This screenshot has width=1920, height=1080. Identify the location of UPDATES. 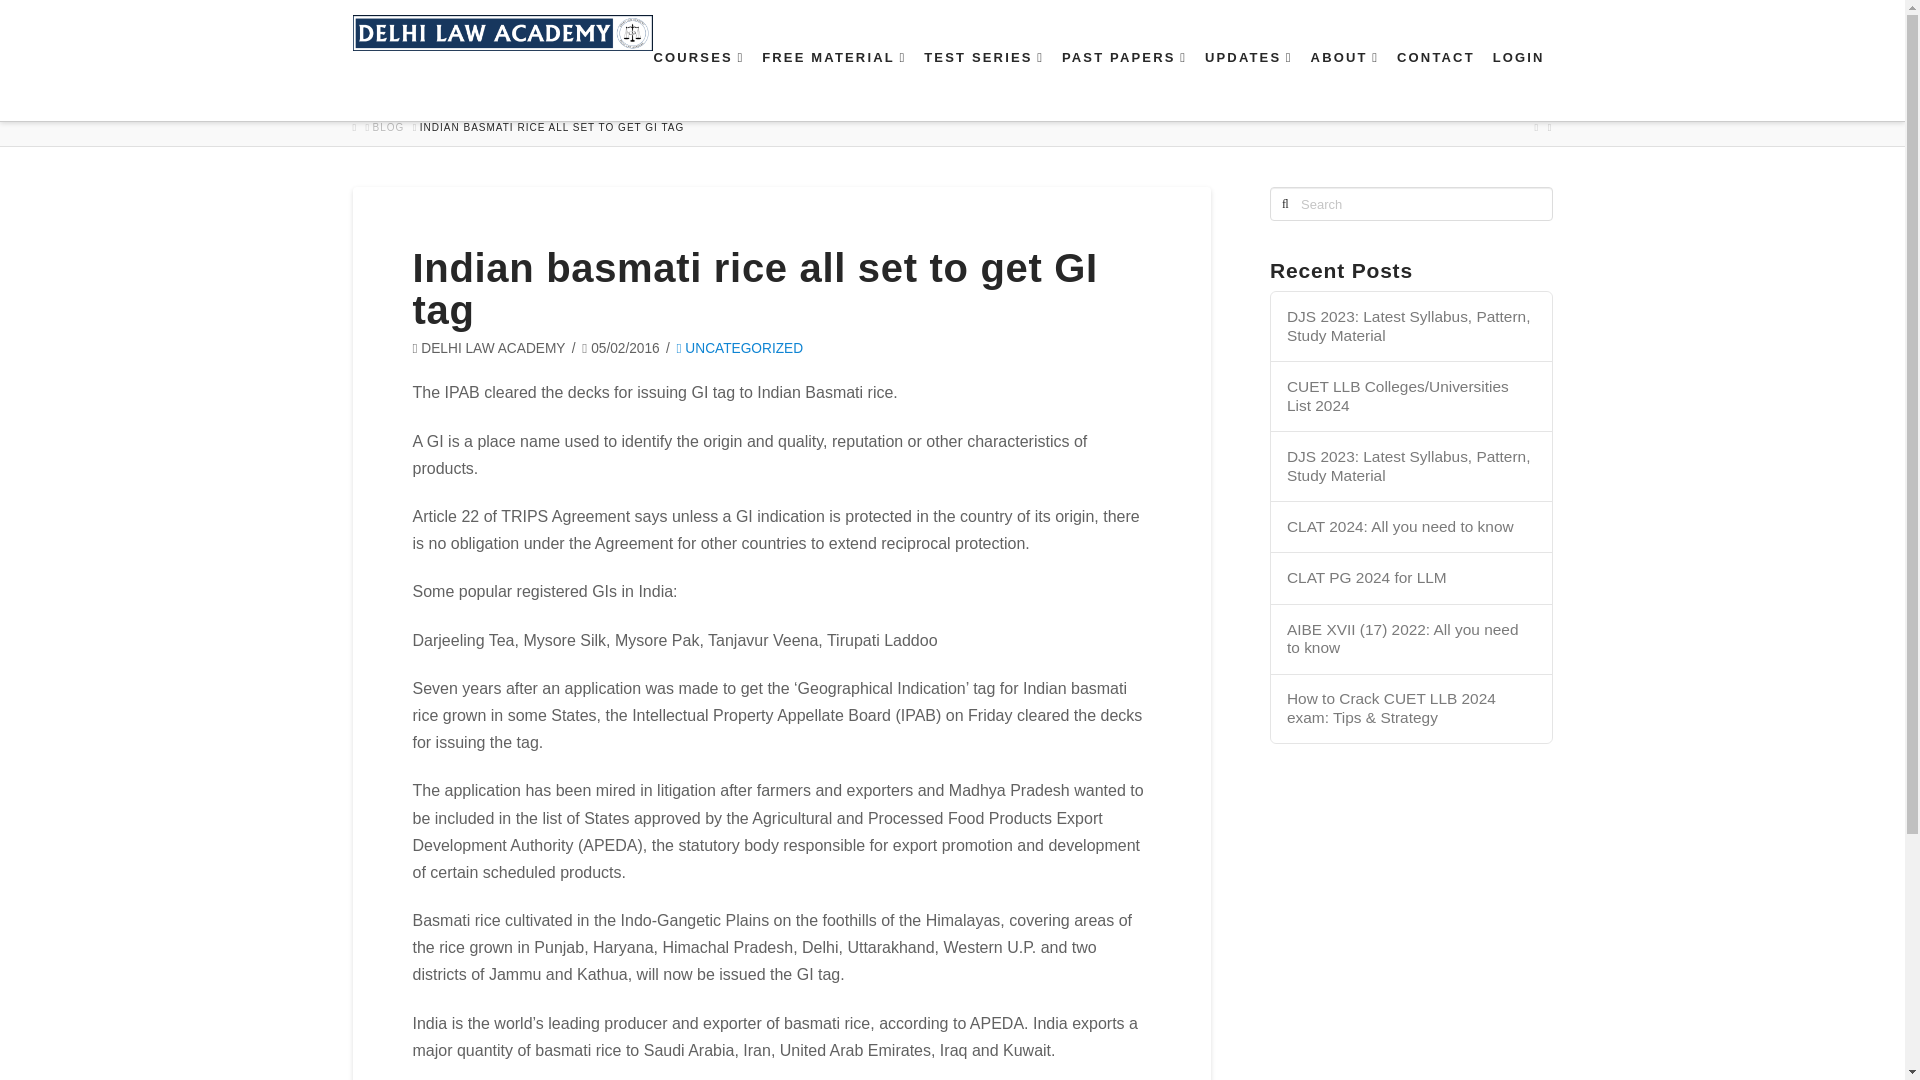
(1248, 85).